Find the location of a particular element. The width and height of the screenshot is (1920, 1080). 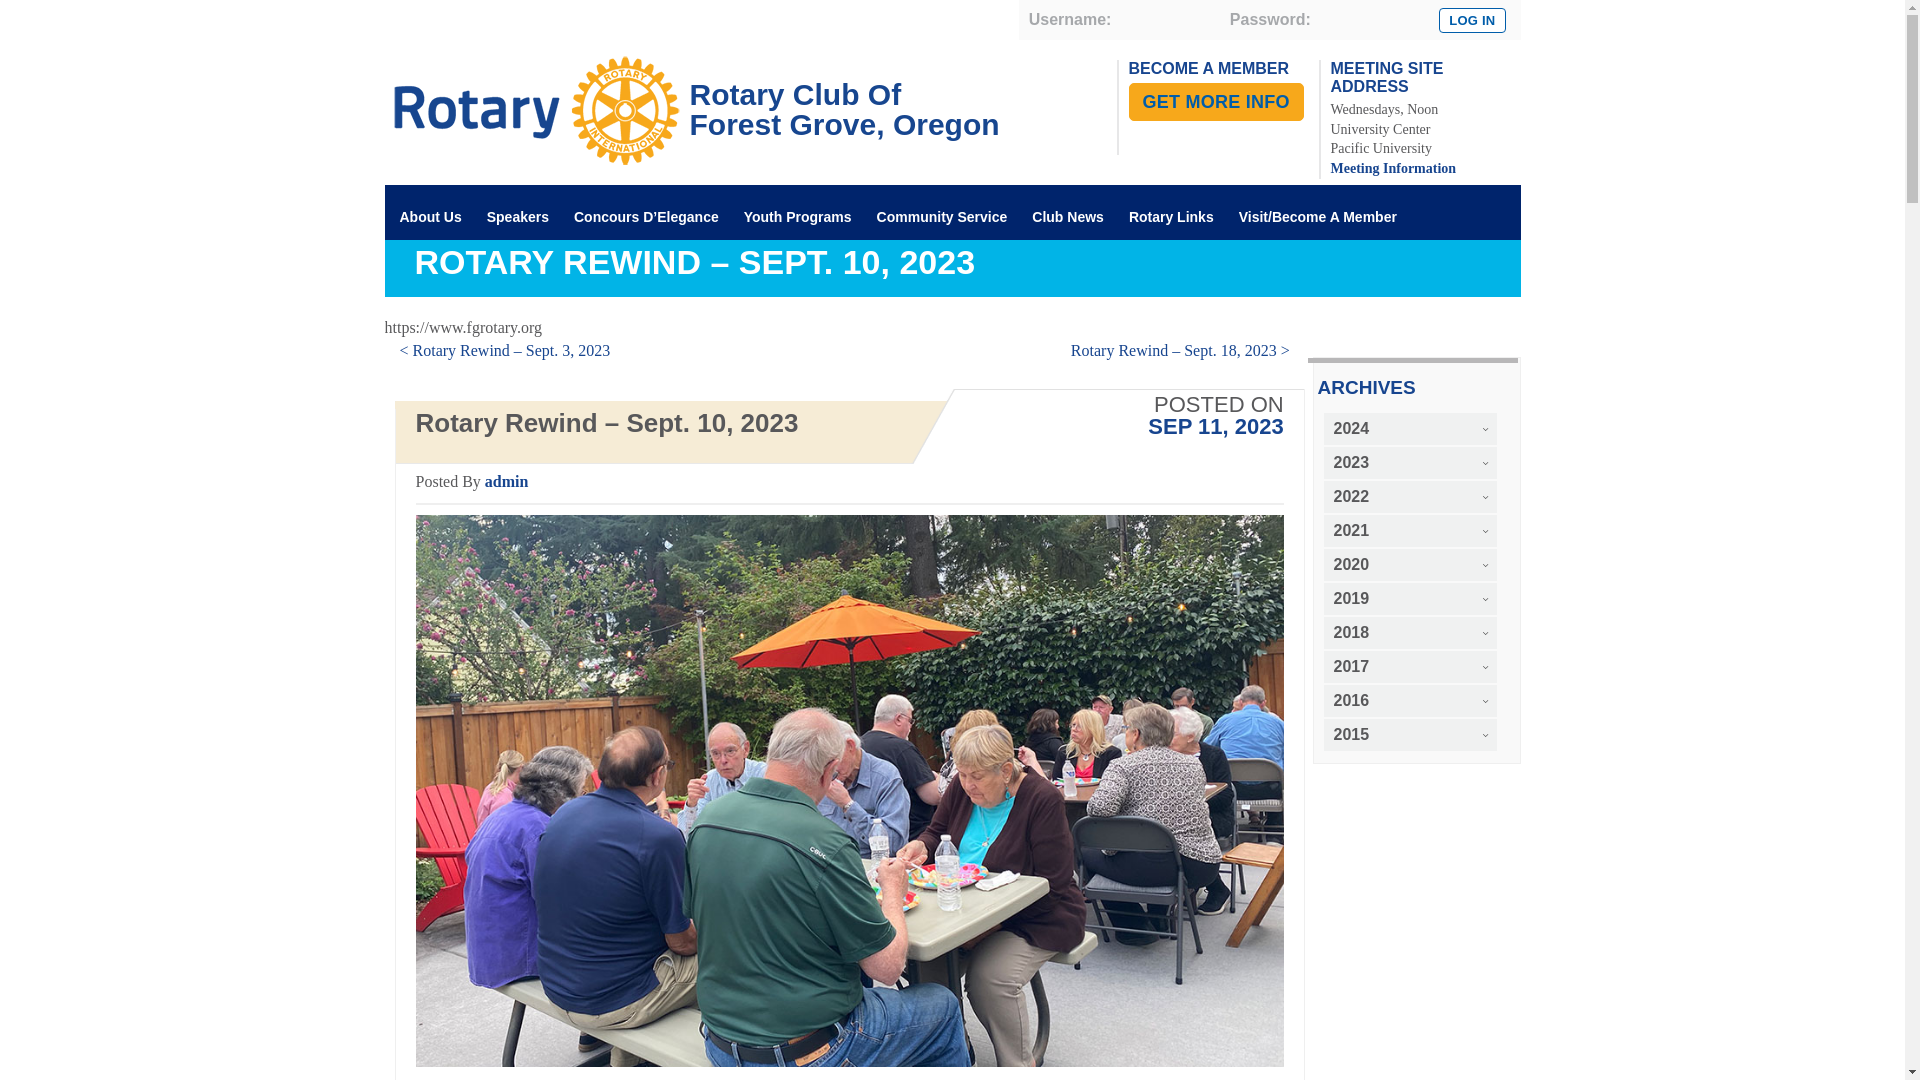

Youth Programs is located at coordinates (798, 219).